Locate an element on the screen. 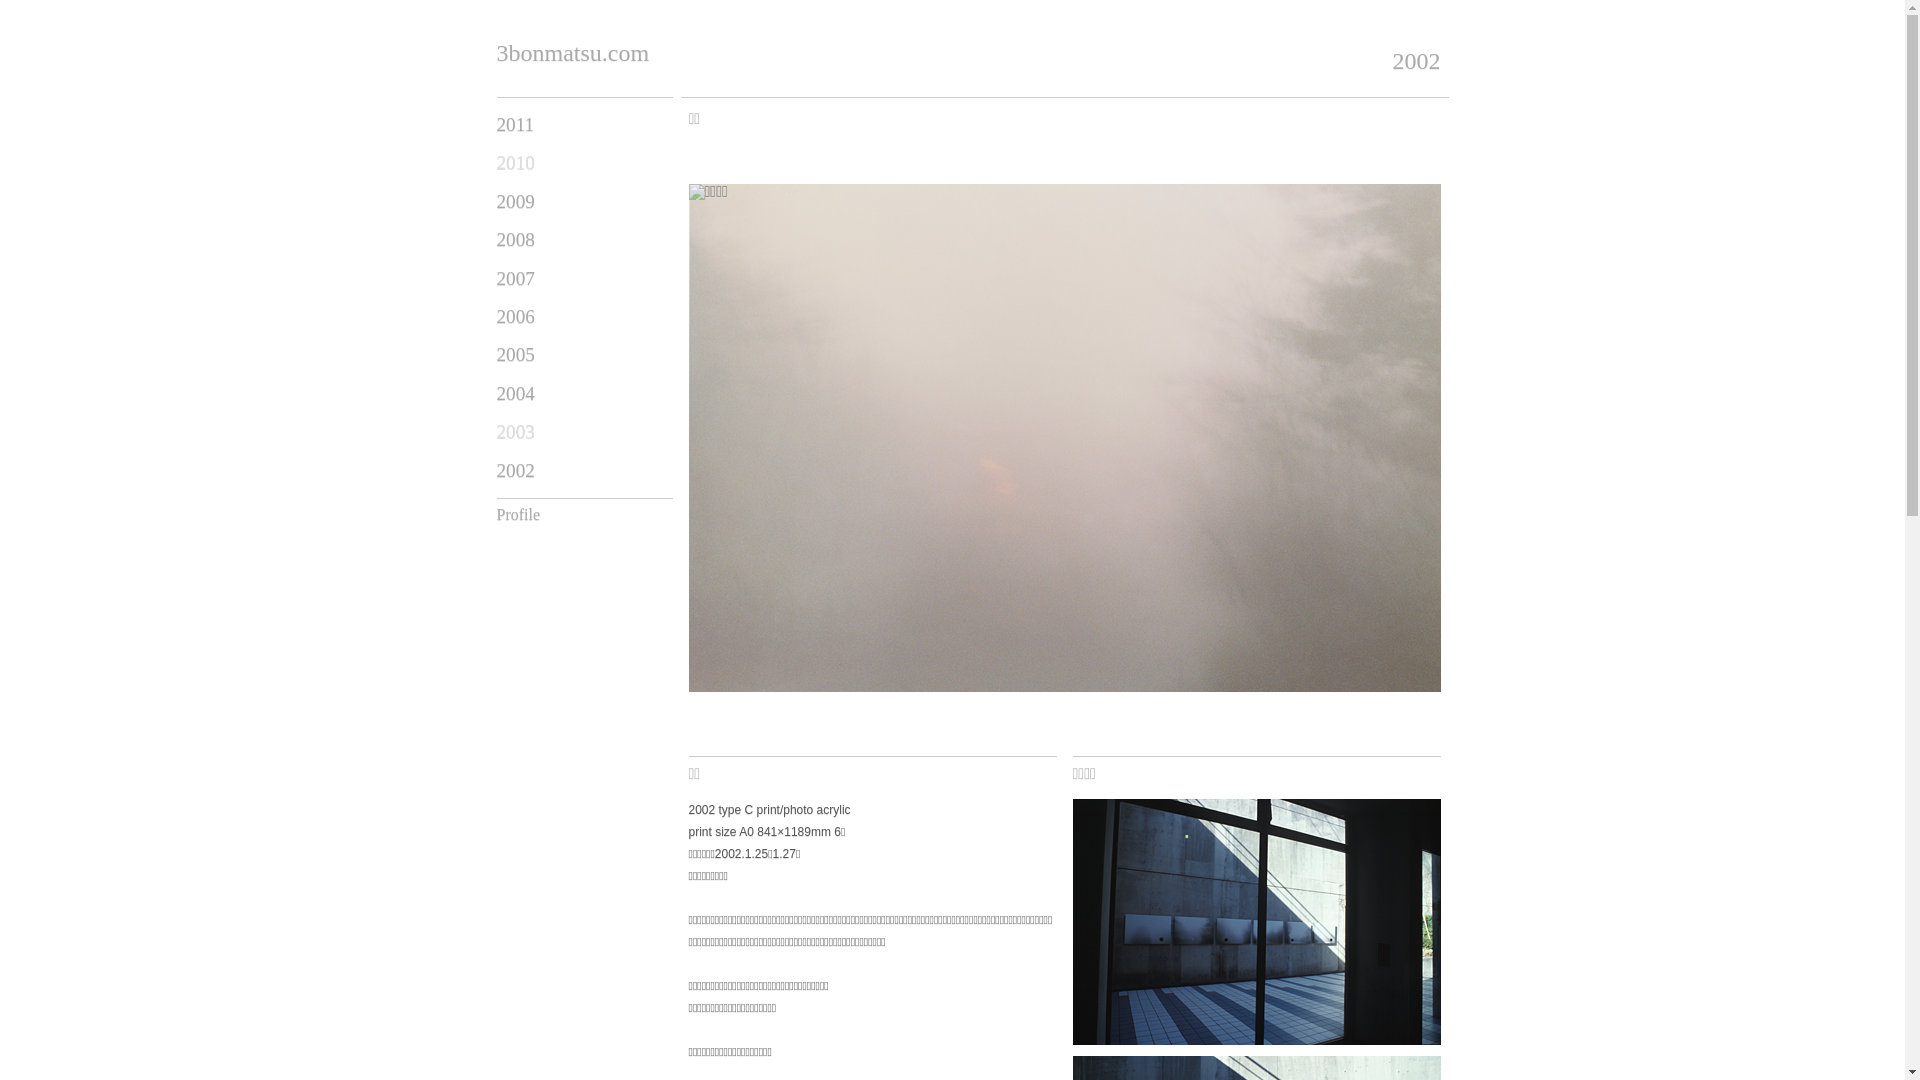 The height and width of the screenshot is (1080, 1920). 2006 is located at coordinates (515, 316).